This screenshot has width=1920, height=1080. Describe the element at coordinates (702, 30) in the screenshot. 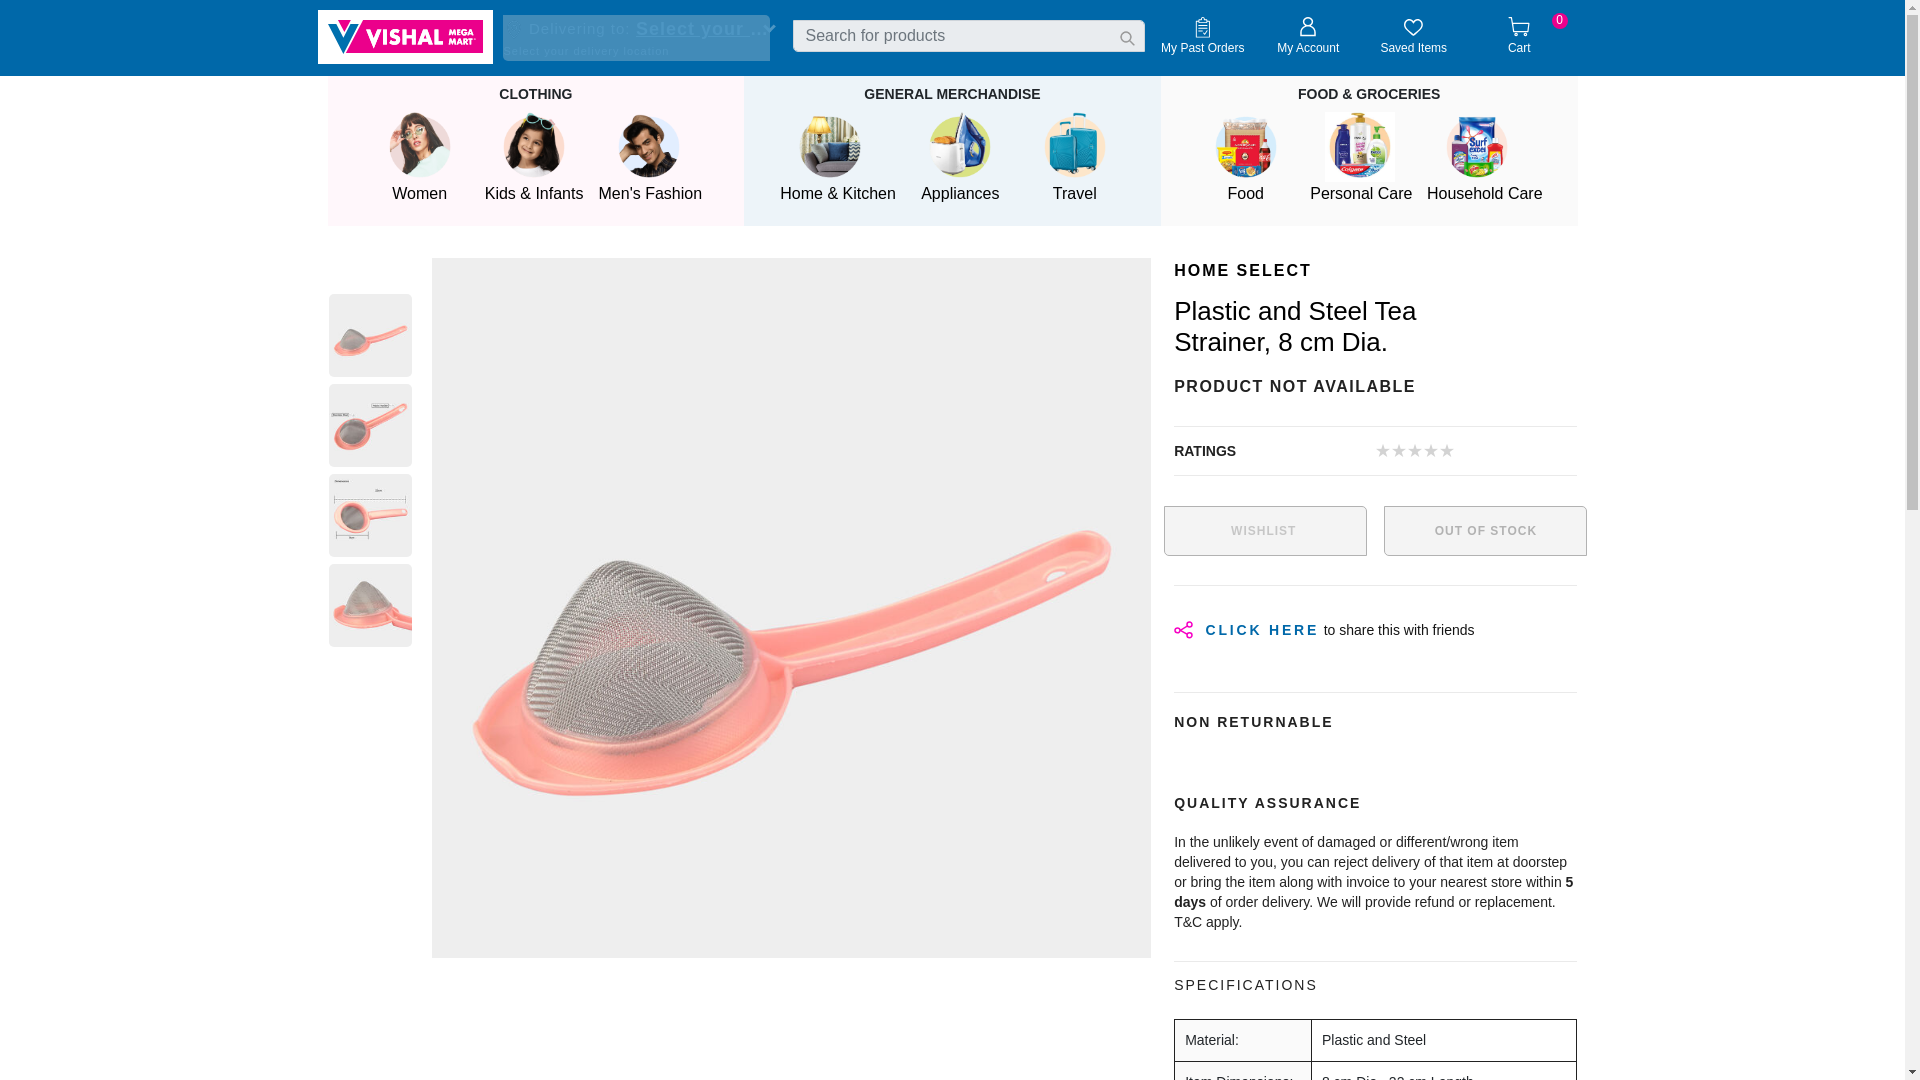

I see `Vishal Mega Mart Home` at that location.